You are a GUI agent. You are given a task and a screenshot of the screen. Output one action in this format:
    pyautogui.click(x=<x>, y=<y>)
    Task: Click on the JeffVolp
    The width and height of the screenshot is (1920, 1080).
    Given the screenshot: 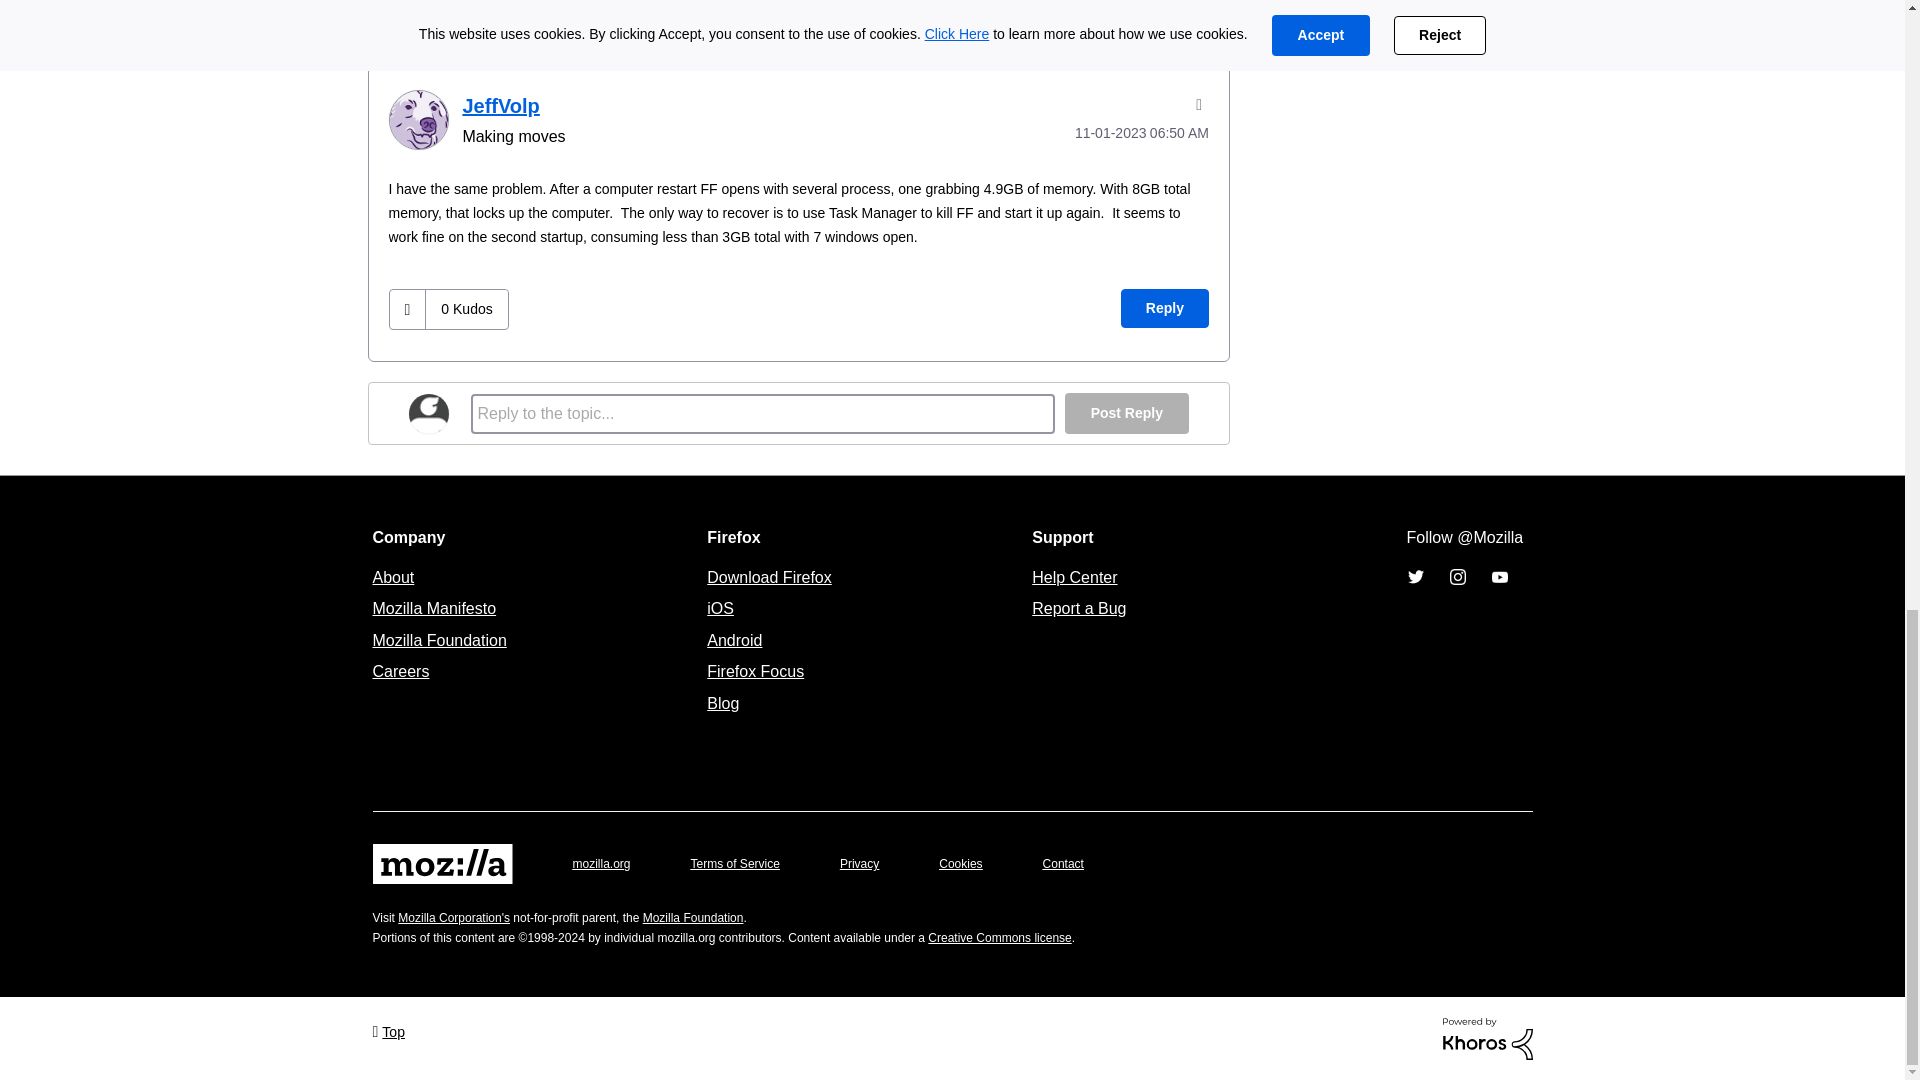 What is the action you would take?
    pyautogui.click(x=417, y=120)
    